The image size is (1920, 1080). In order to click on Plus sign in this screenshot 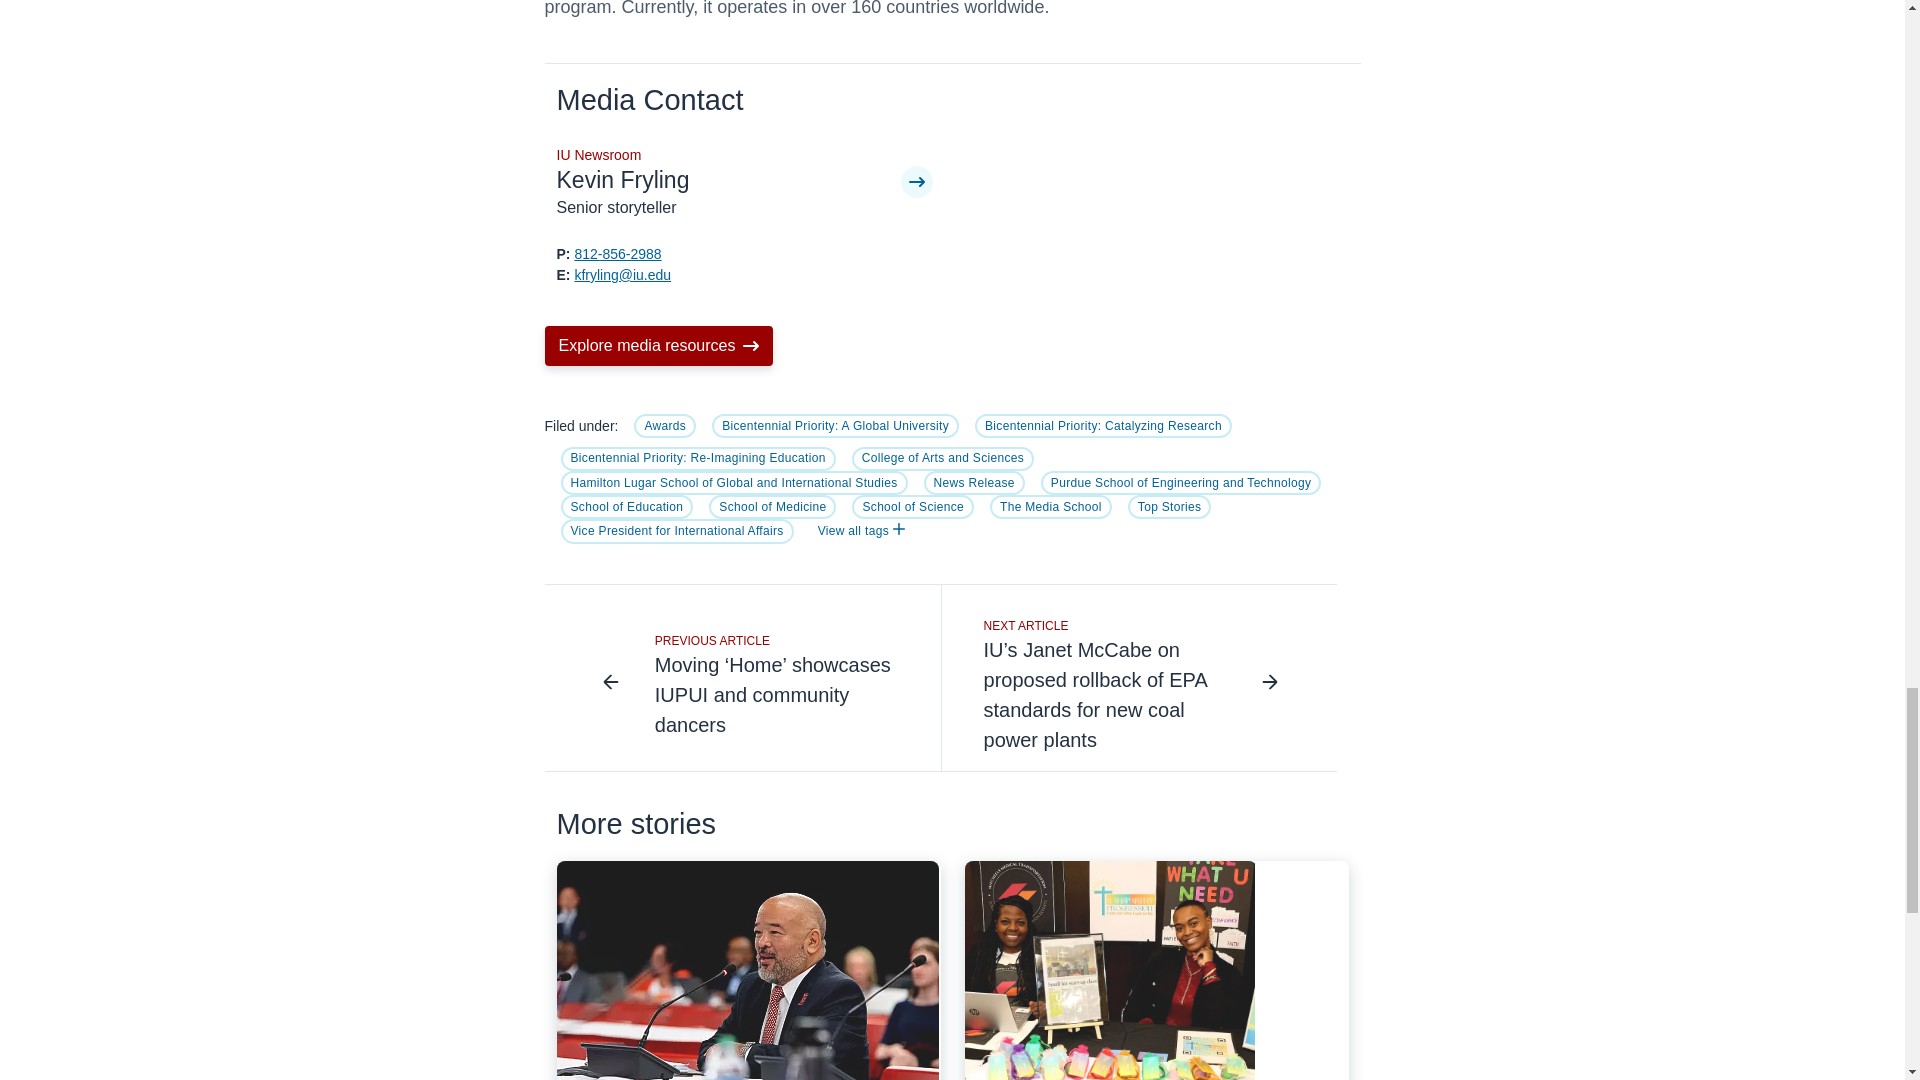, I will do `click(898, 528)`.